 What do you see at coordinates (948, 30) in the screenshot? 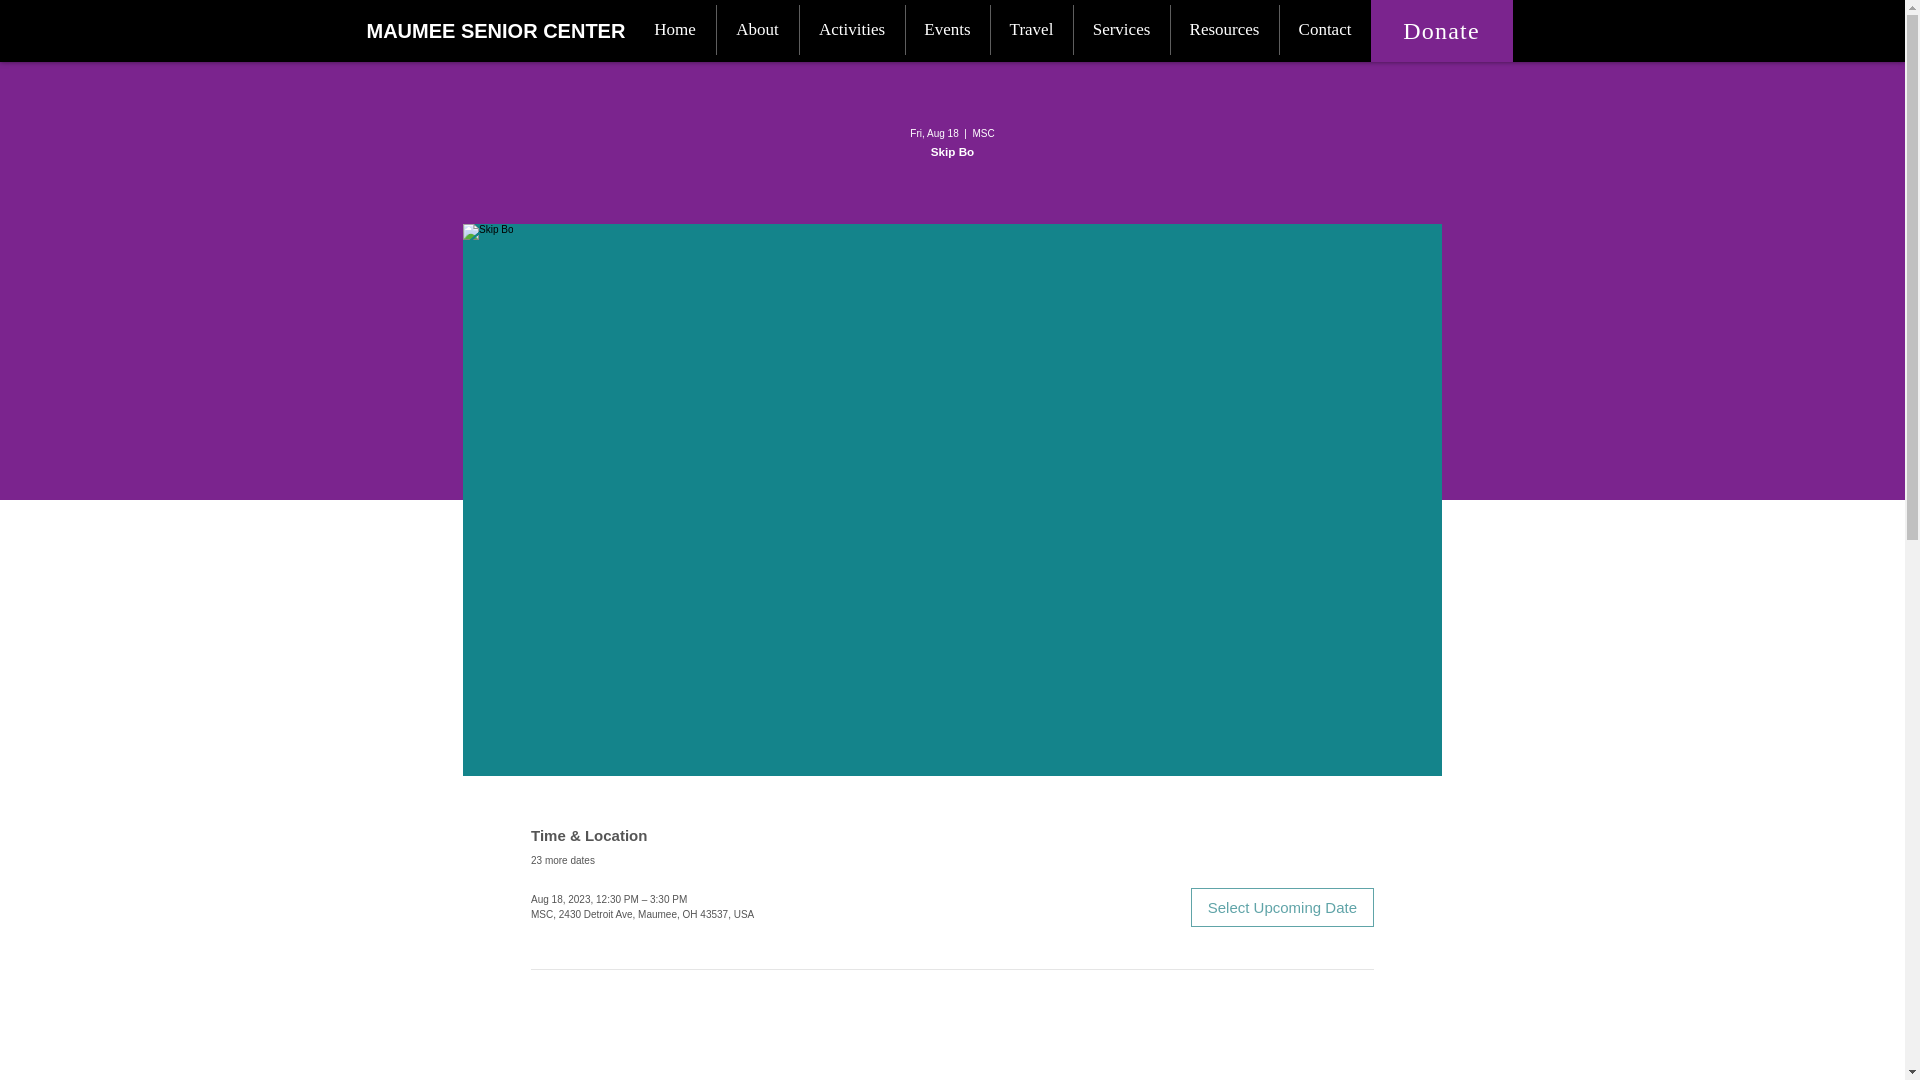
I see `Events` at bounding box center [948, 30].